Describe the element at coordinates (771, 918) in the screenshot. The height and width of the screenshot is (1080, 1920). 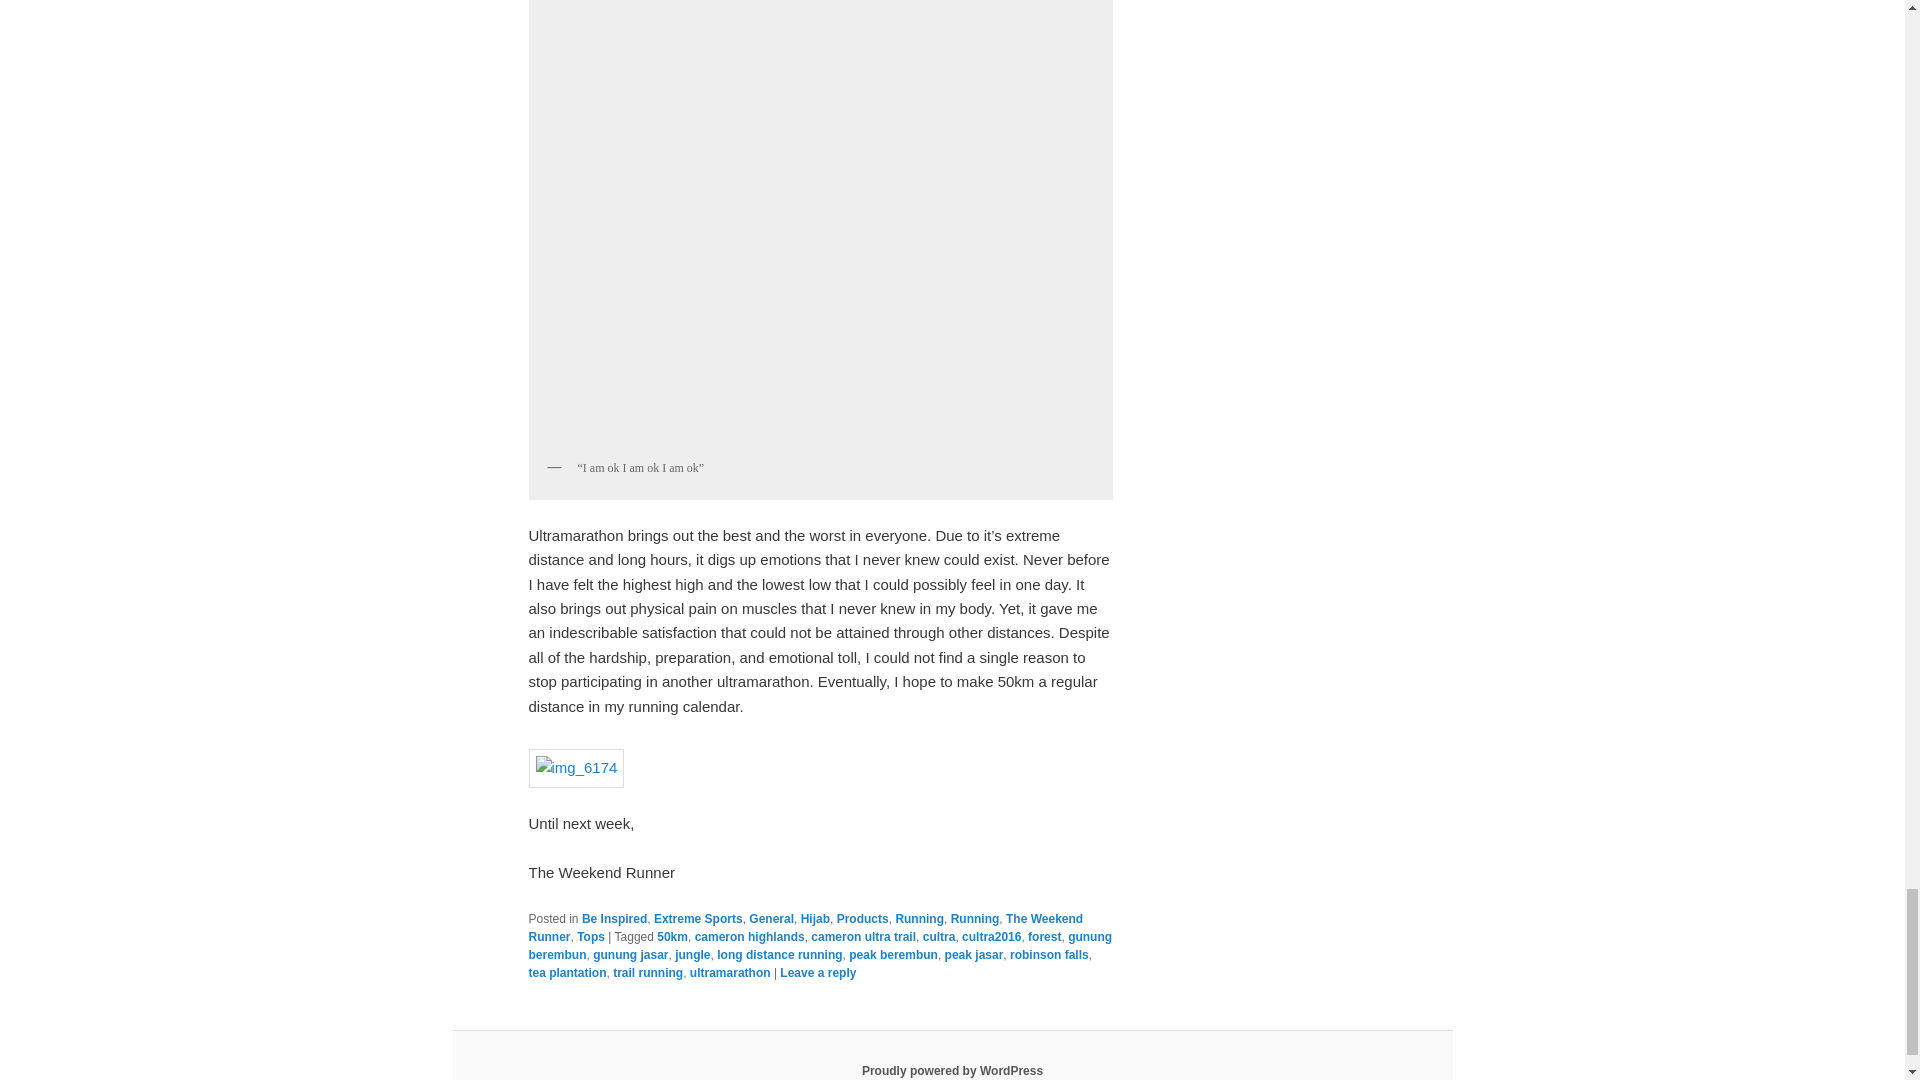
I see `General` at that location.